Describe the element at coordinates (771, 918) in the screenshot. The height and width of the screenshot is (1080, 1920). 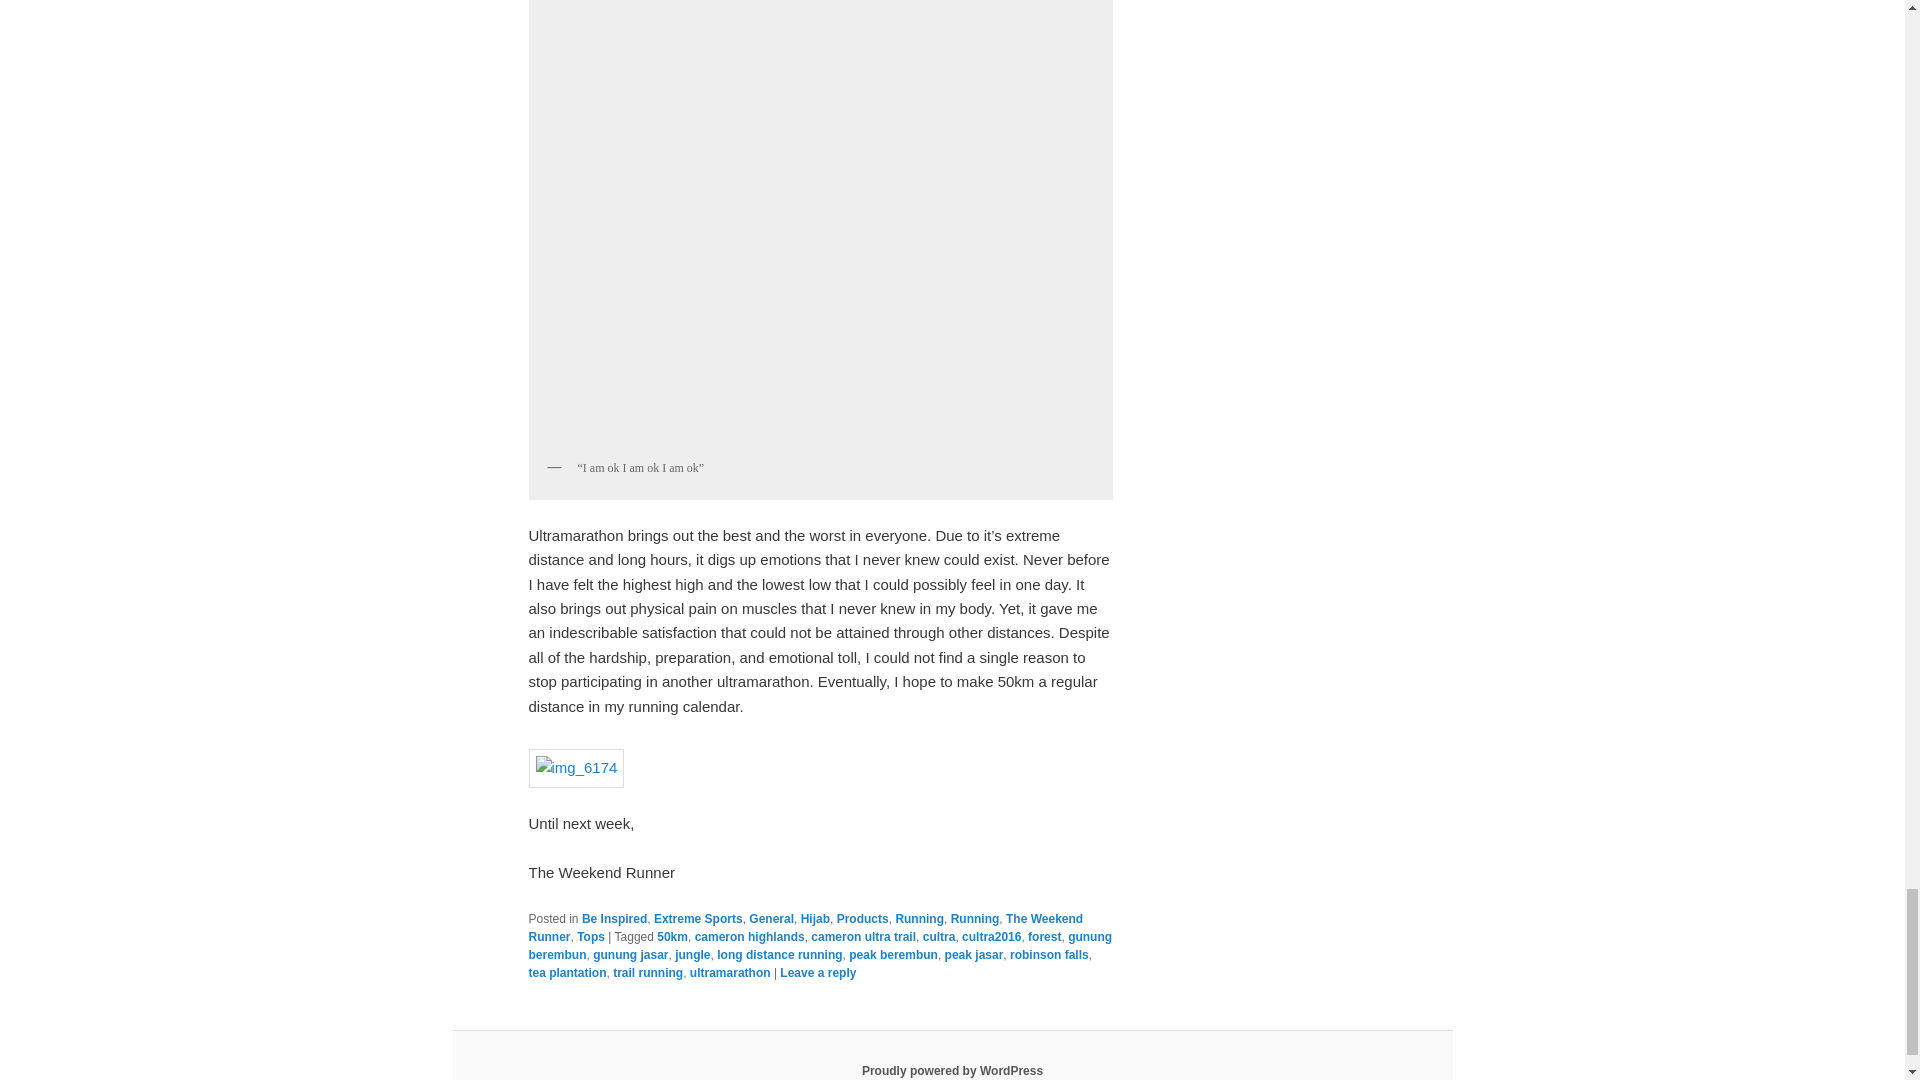
I see `General` at that location.